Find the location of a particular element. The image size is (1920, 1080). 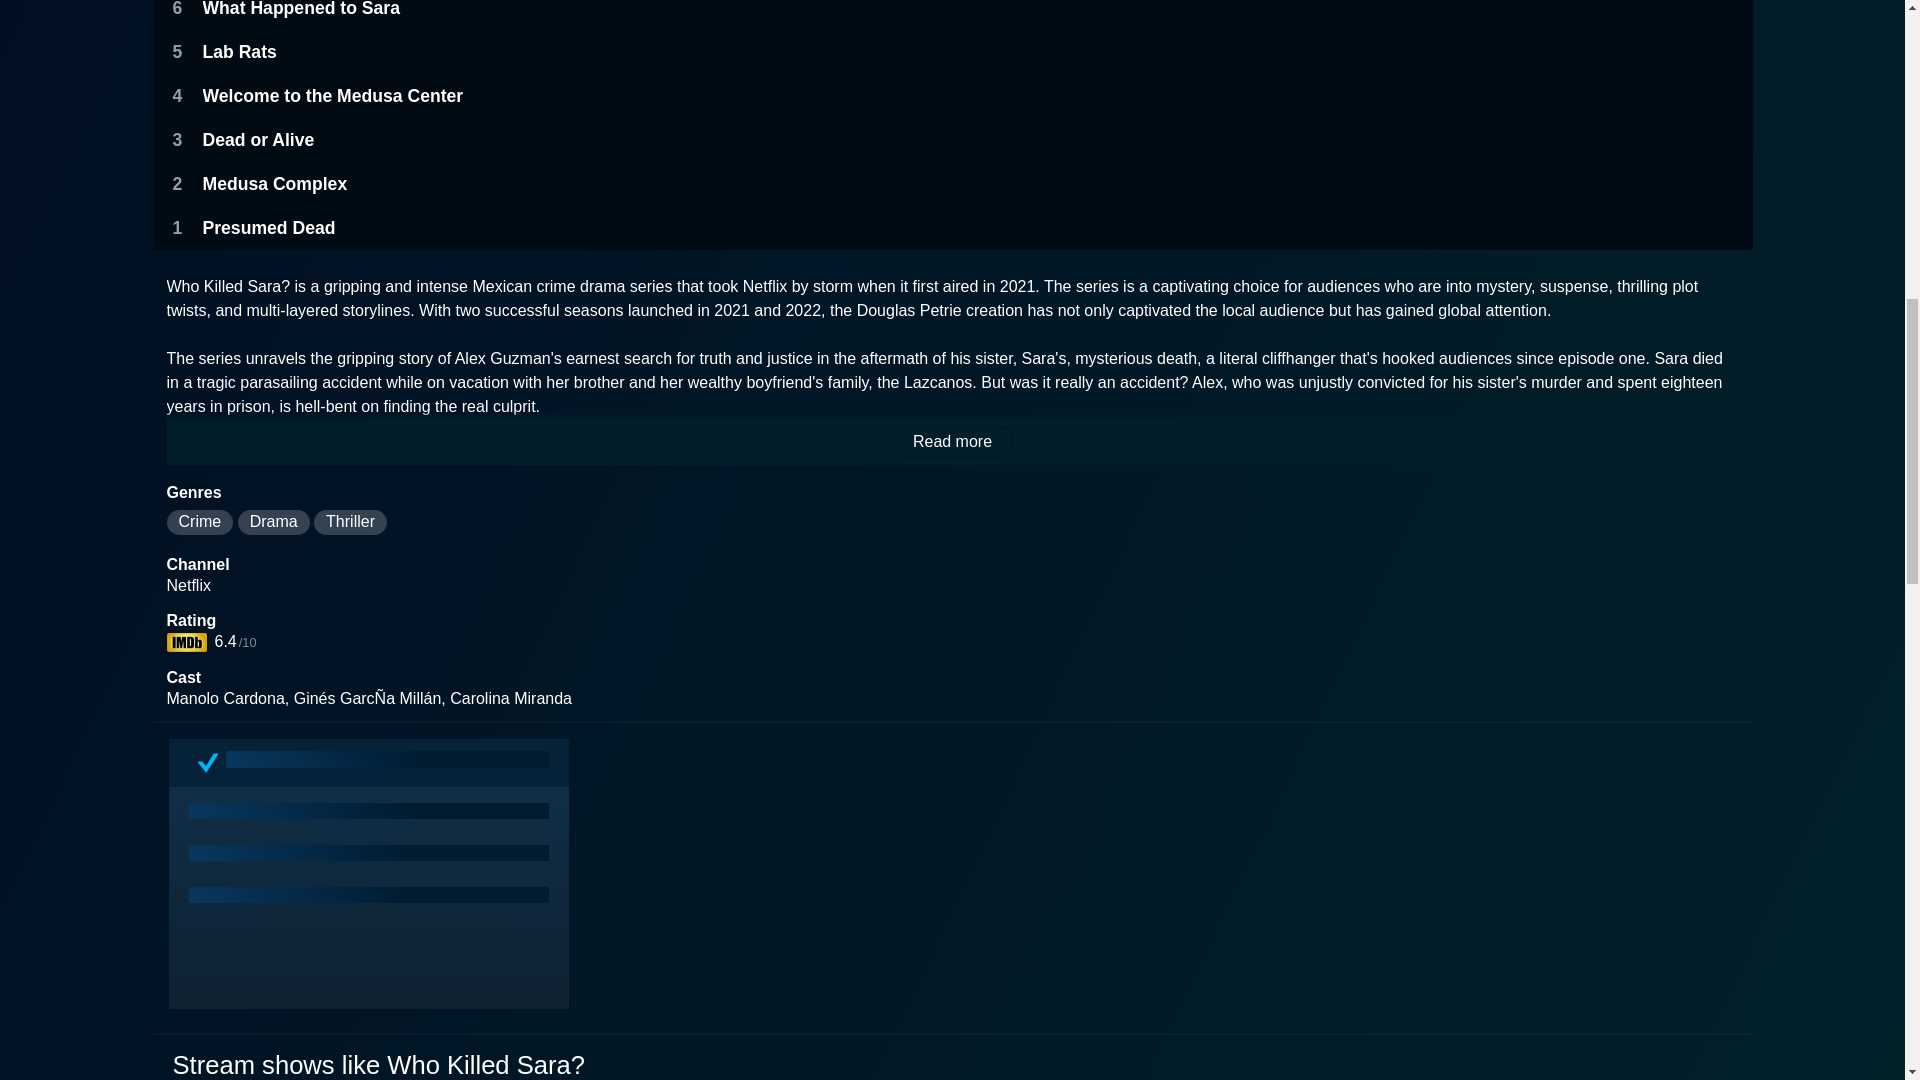

Thriller is located at coordinates (350, 522).